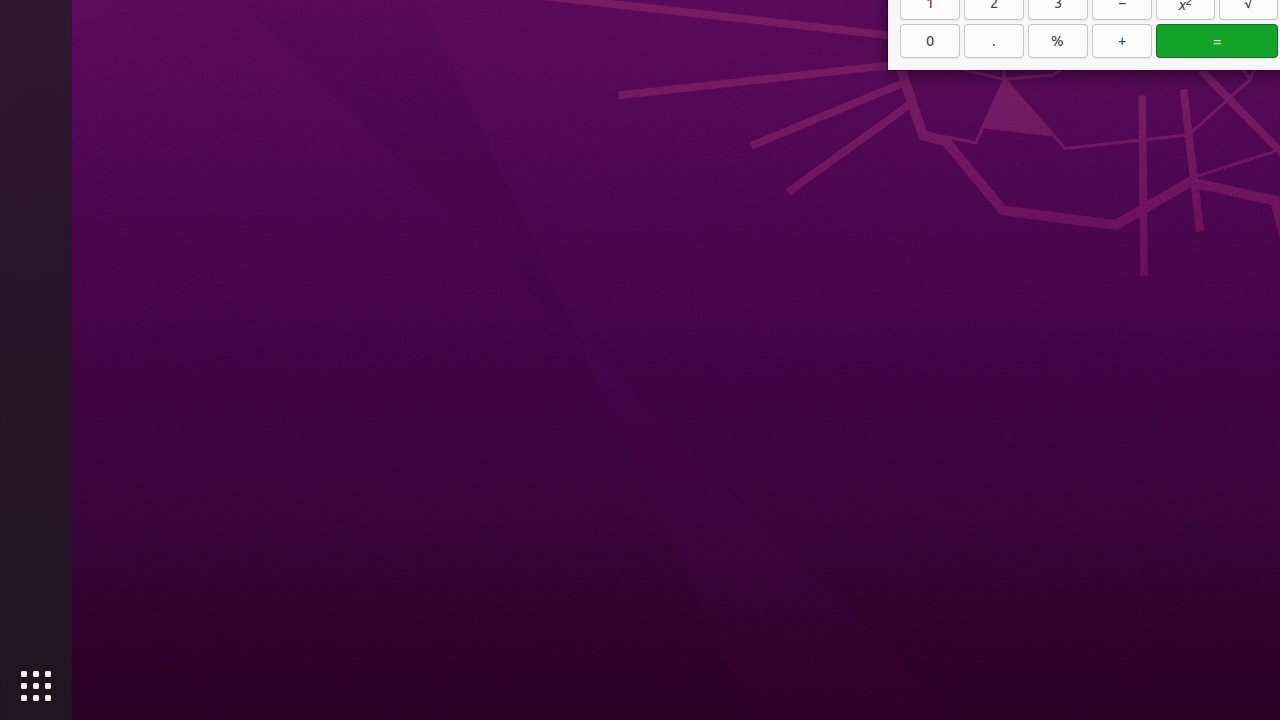 The width and height of the screenshot is (1280, 720). What do you see at coordinates (1217, 41) in the screenshot?
I see `=` at bounding box center [1217, 41].